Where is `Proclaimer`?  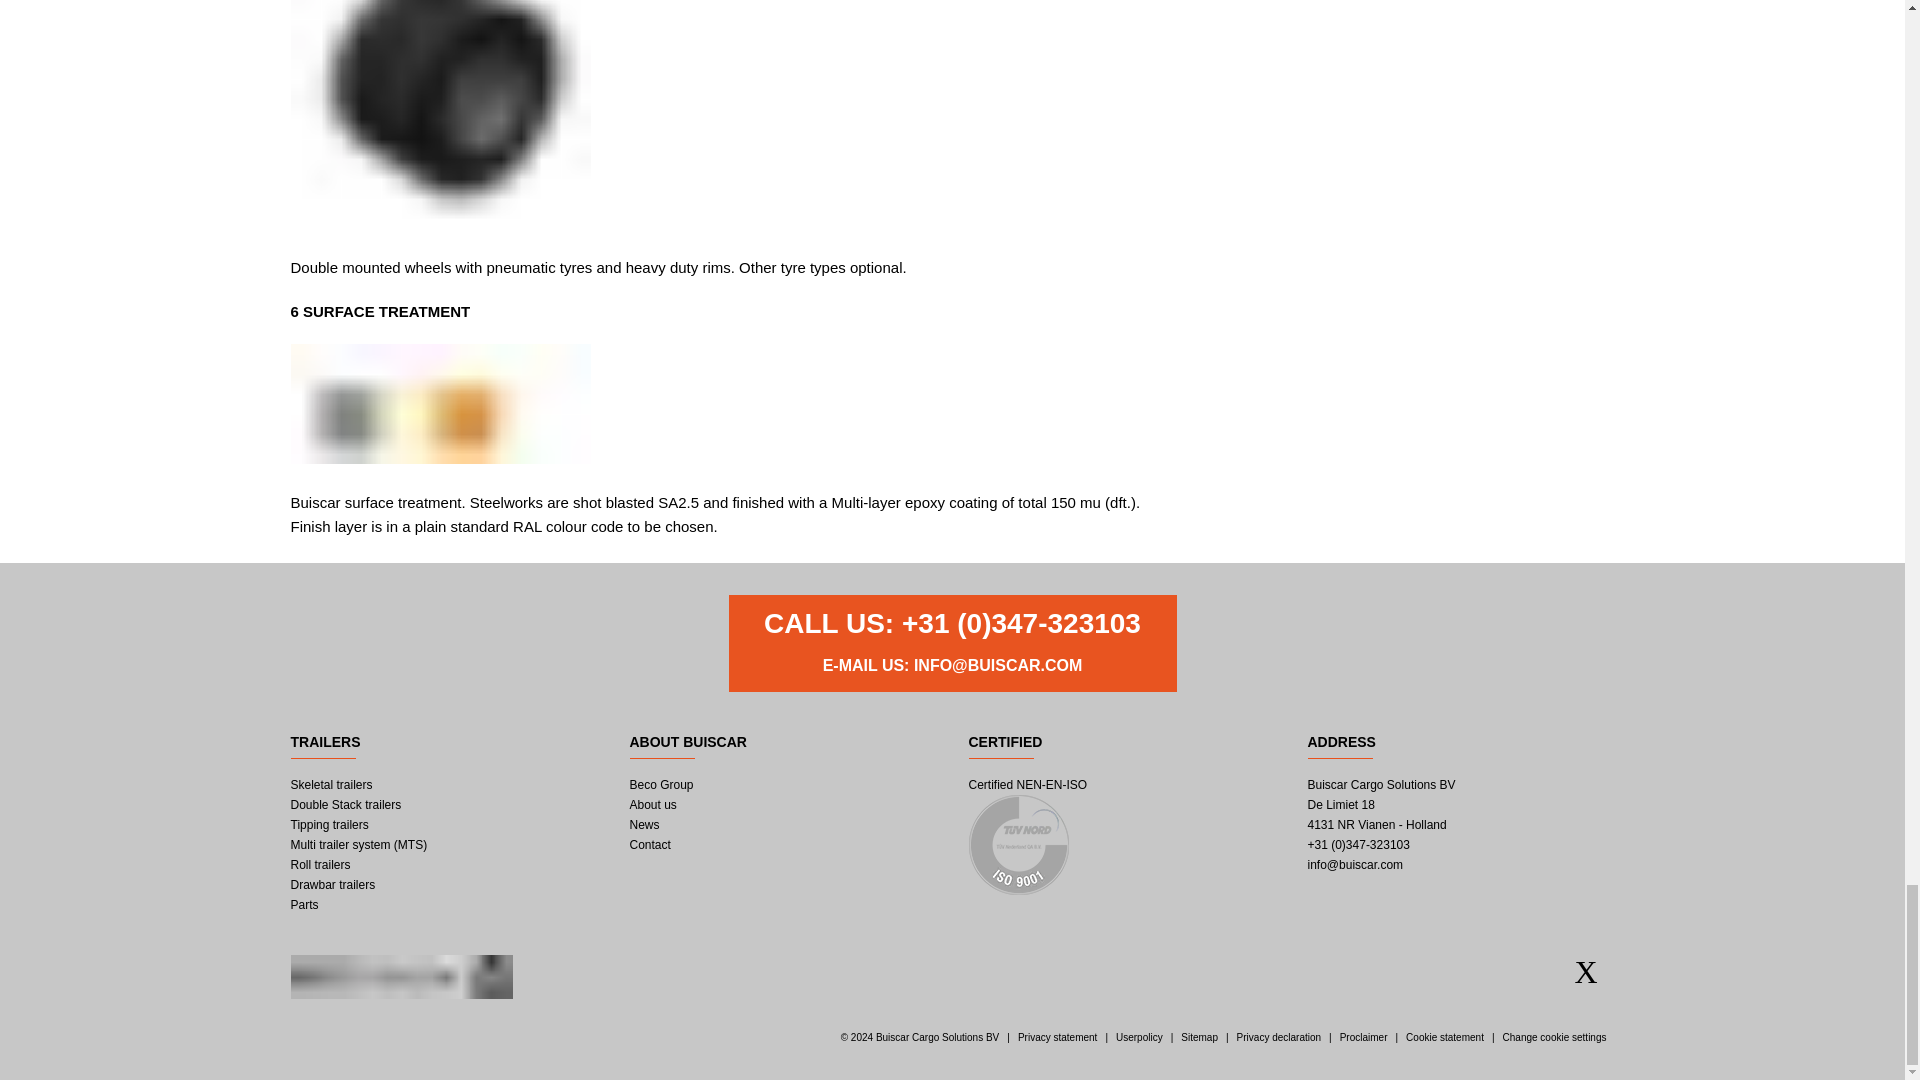 Proclaimer is located at coordinates (1364, 1038).